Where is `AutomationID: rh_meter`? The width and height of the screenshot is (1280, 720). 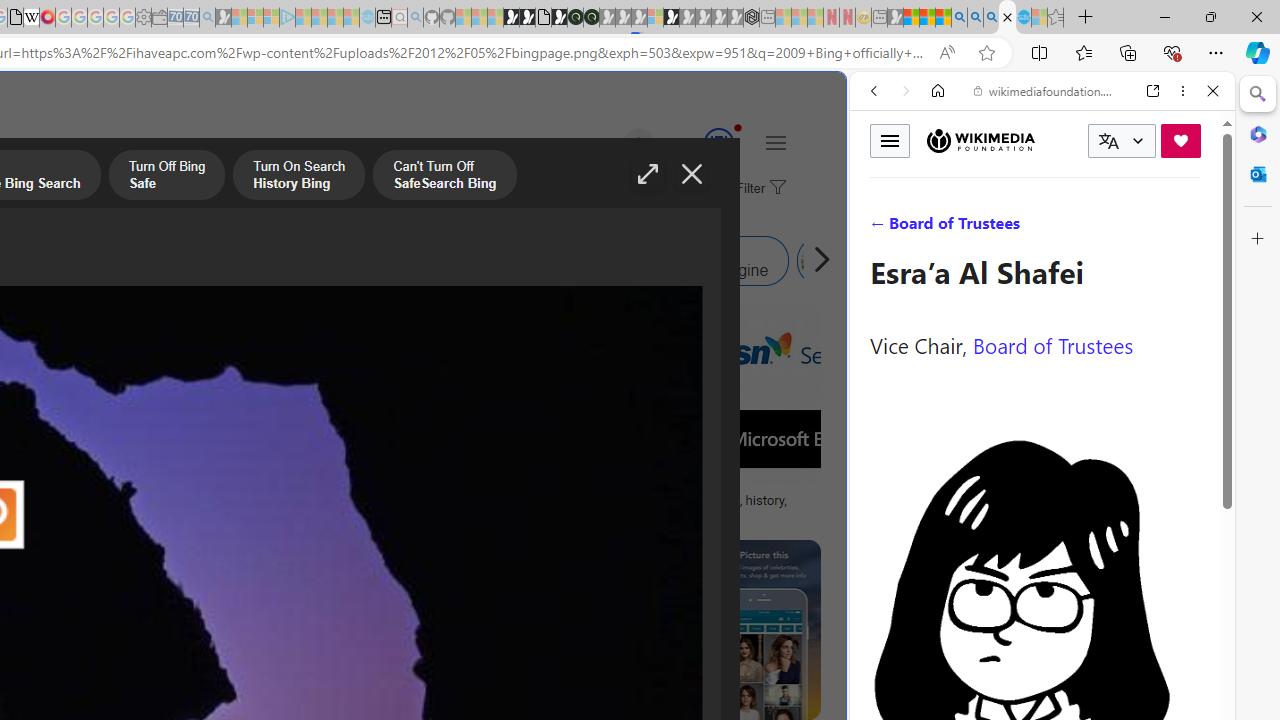
AutomationID: rh_meter is located at coordinates (718, 142).